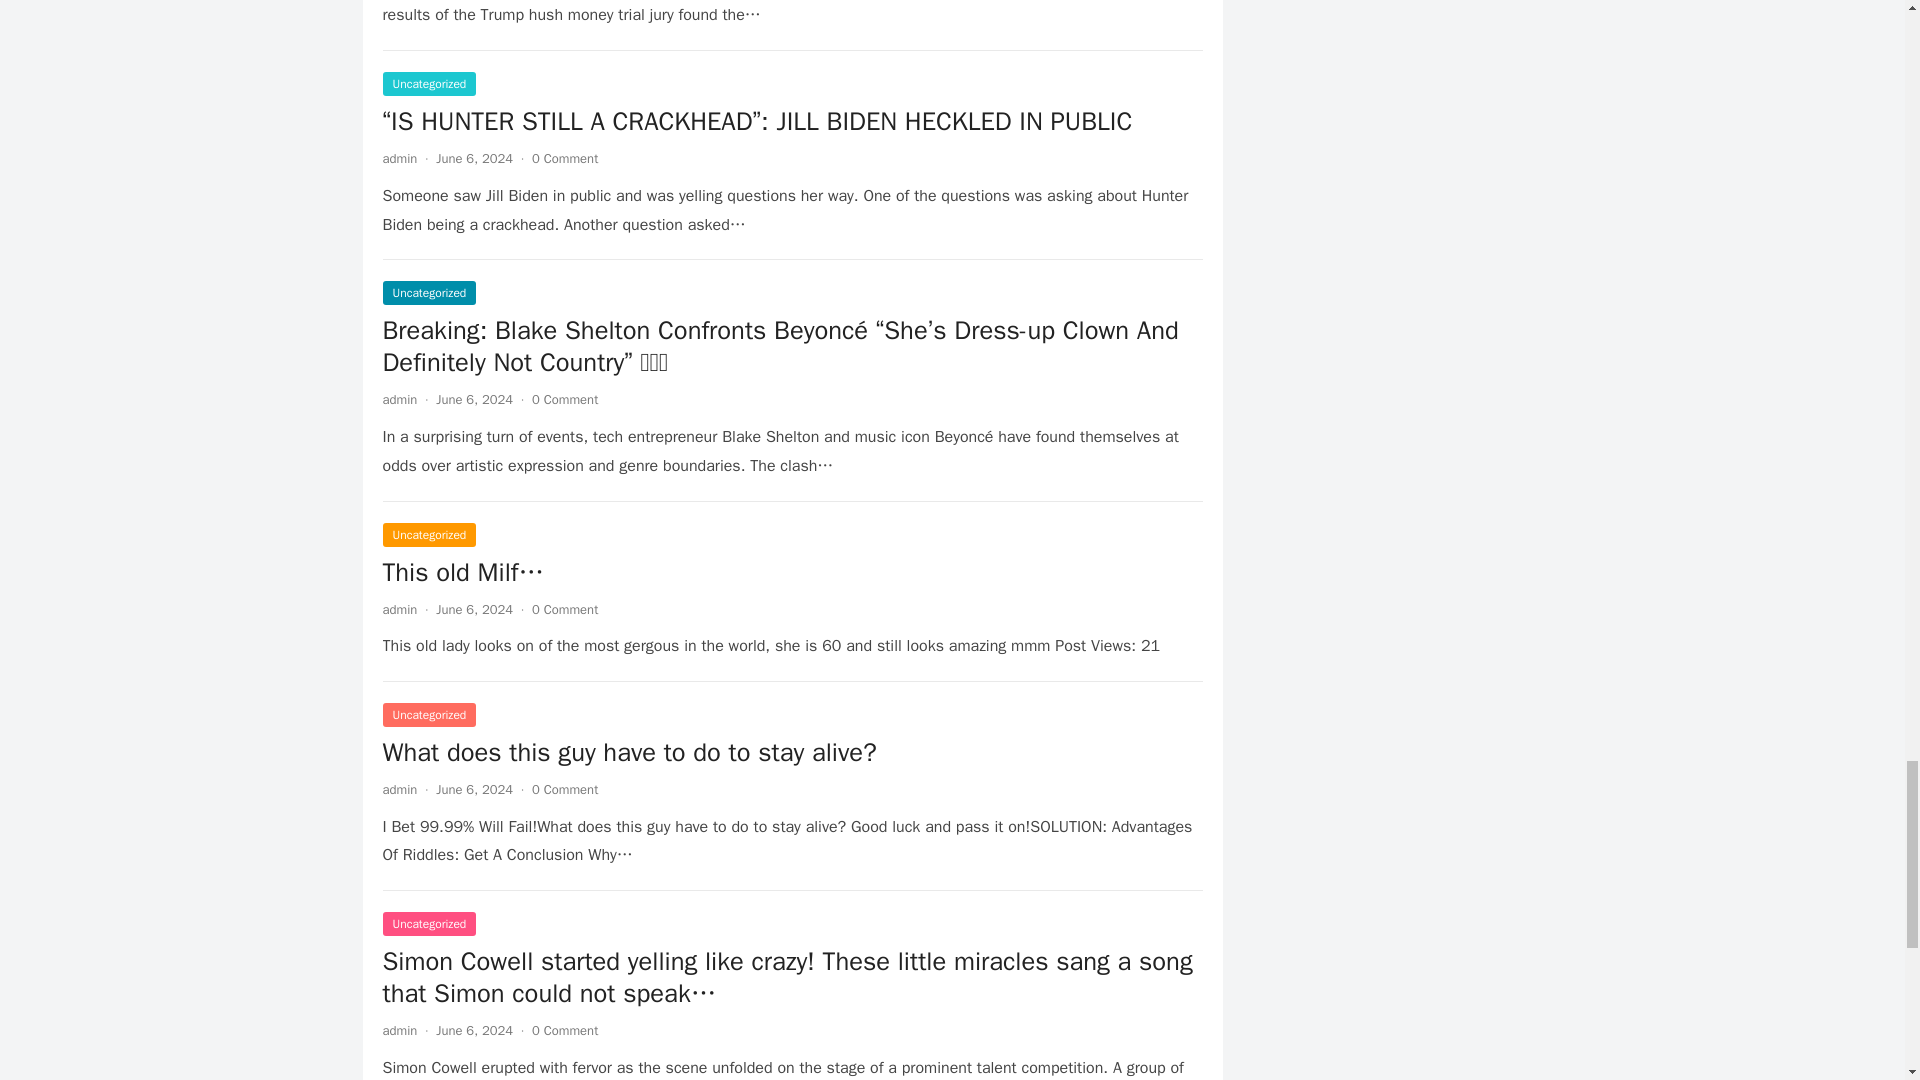 Image resolution: width=1920 pixels, height=1080 pixels. What do you see at coordinates (429, 292) in the screenshot?
I see `Uncategorized` at bounding box center [429, 292].